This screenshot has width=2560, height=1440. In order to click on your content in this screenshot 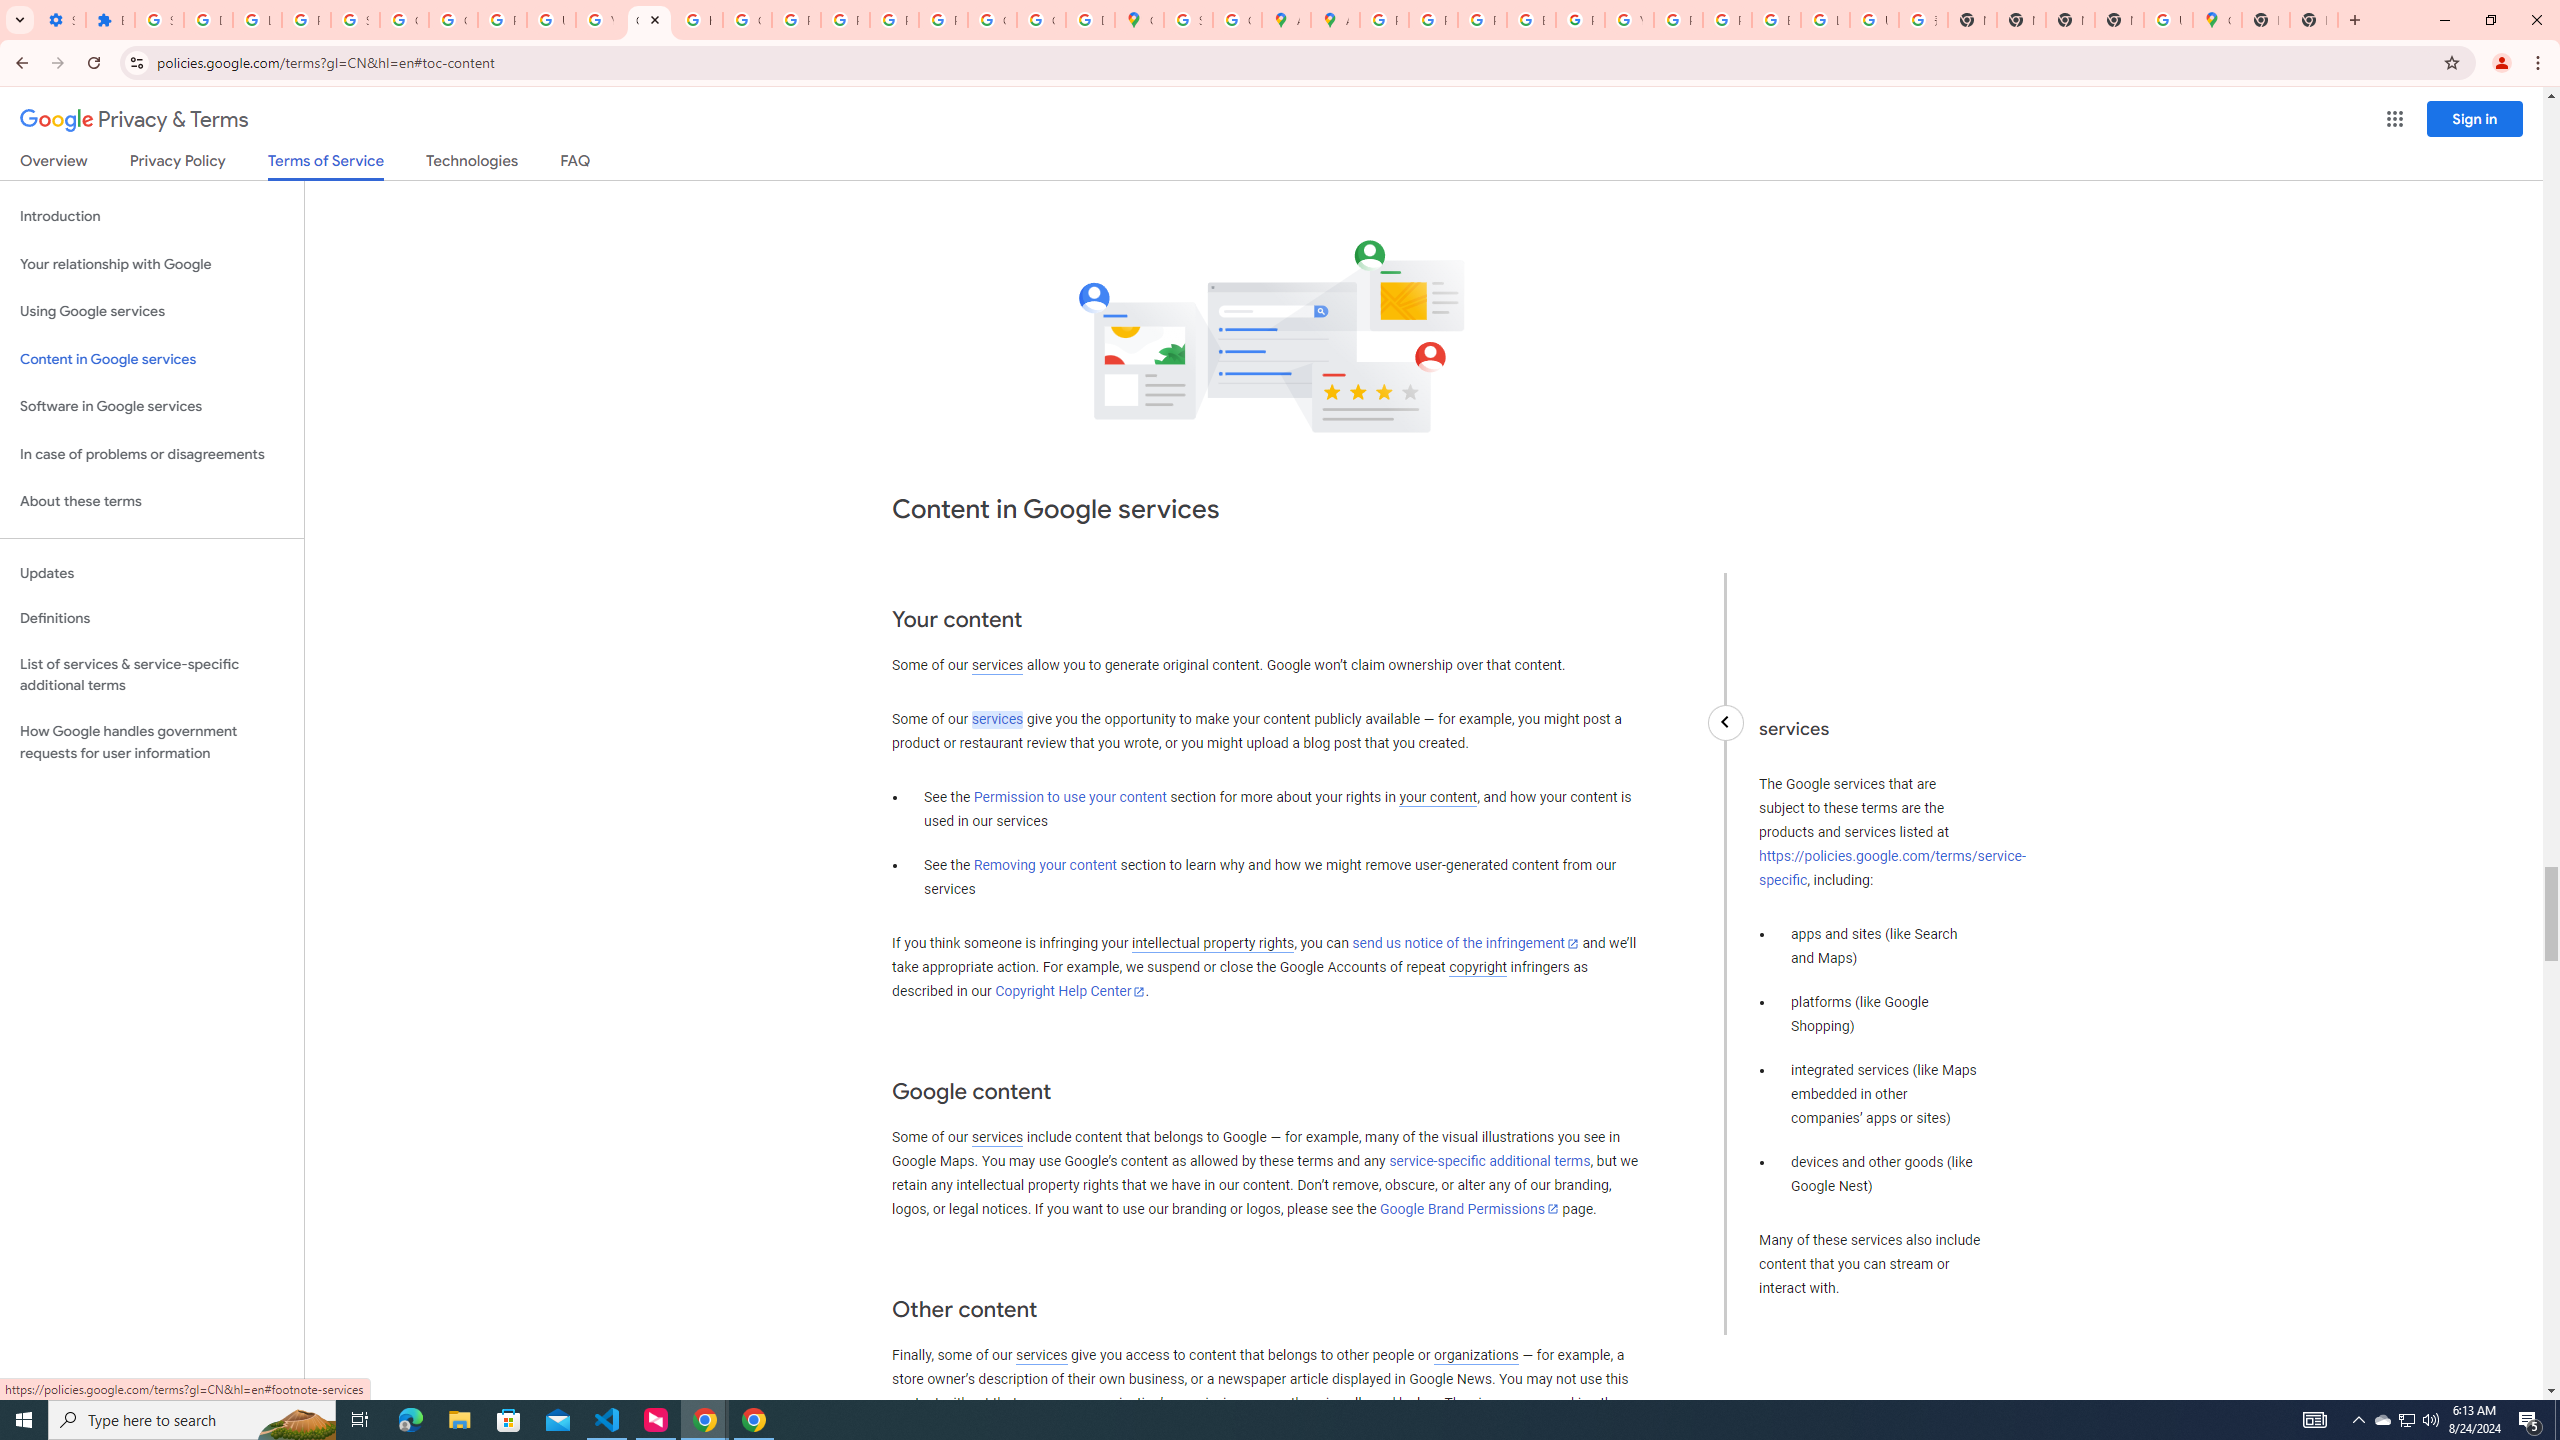, I will do `click(1437, 798)`.